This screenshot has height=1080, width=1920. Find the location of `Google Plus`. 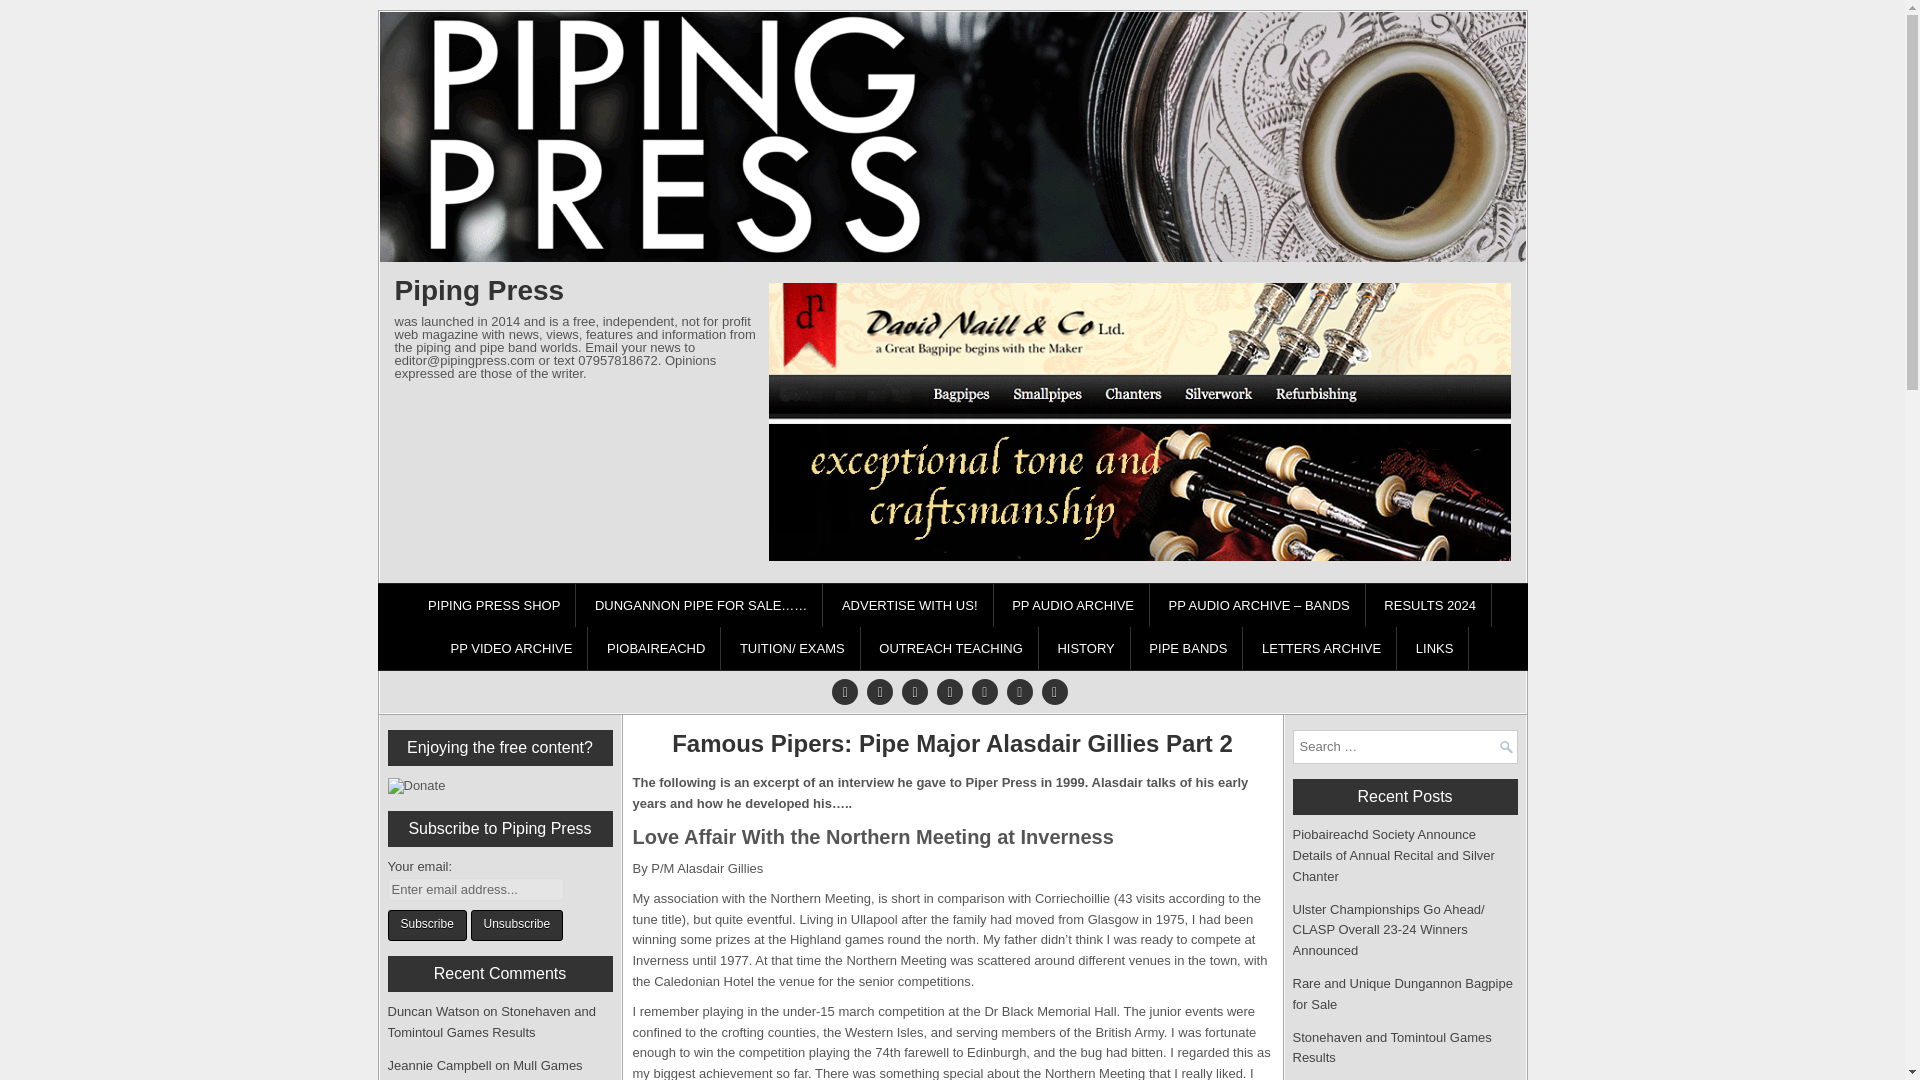

Google Plus is located at coordinates (914, 691).